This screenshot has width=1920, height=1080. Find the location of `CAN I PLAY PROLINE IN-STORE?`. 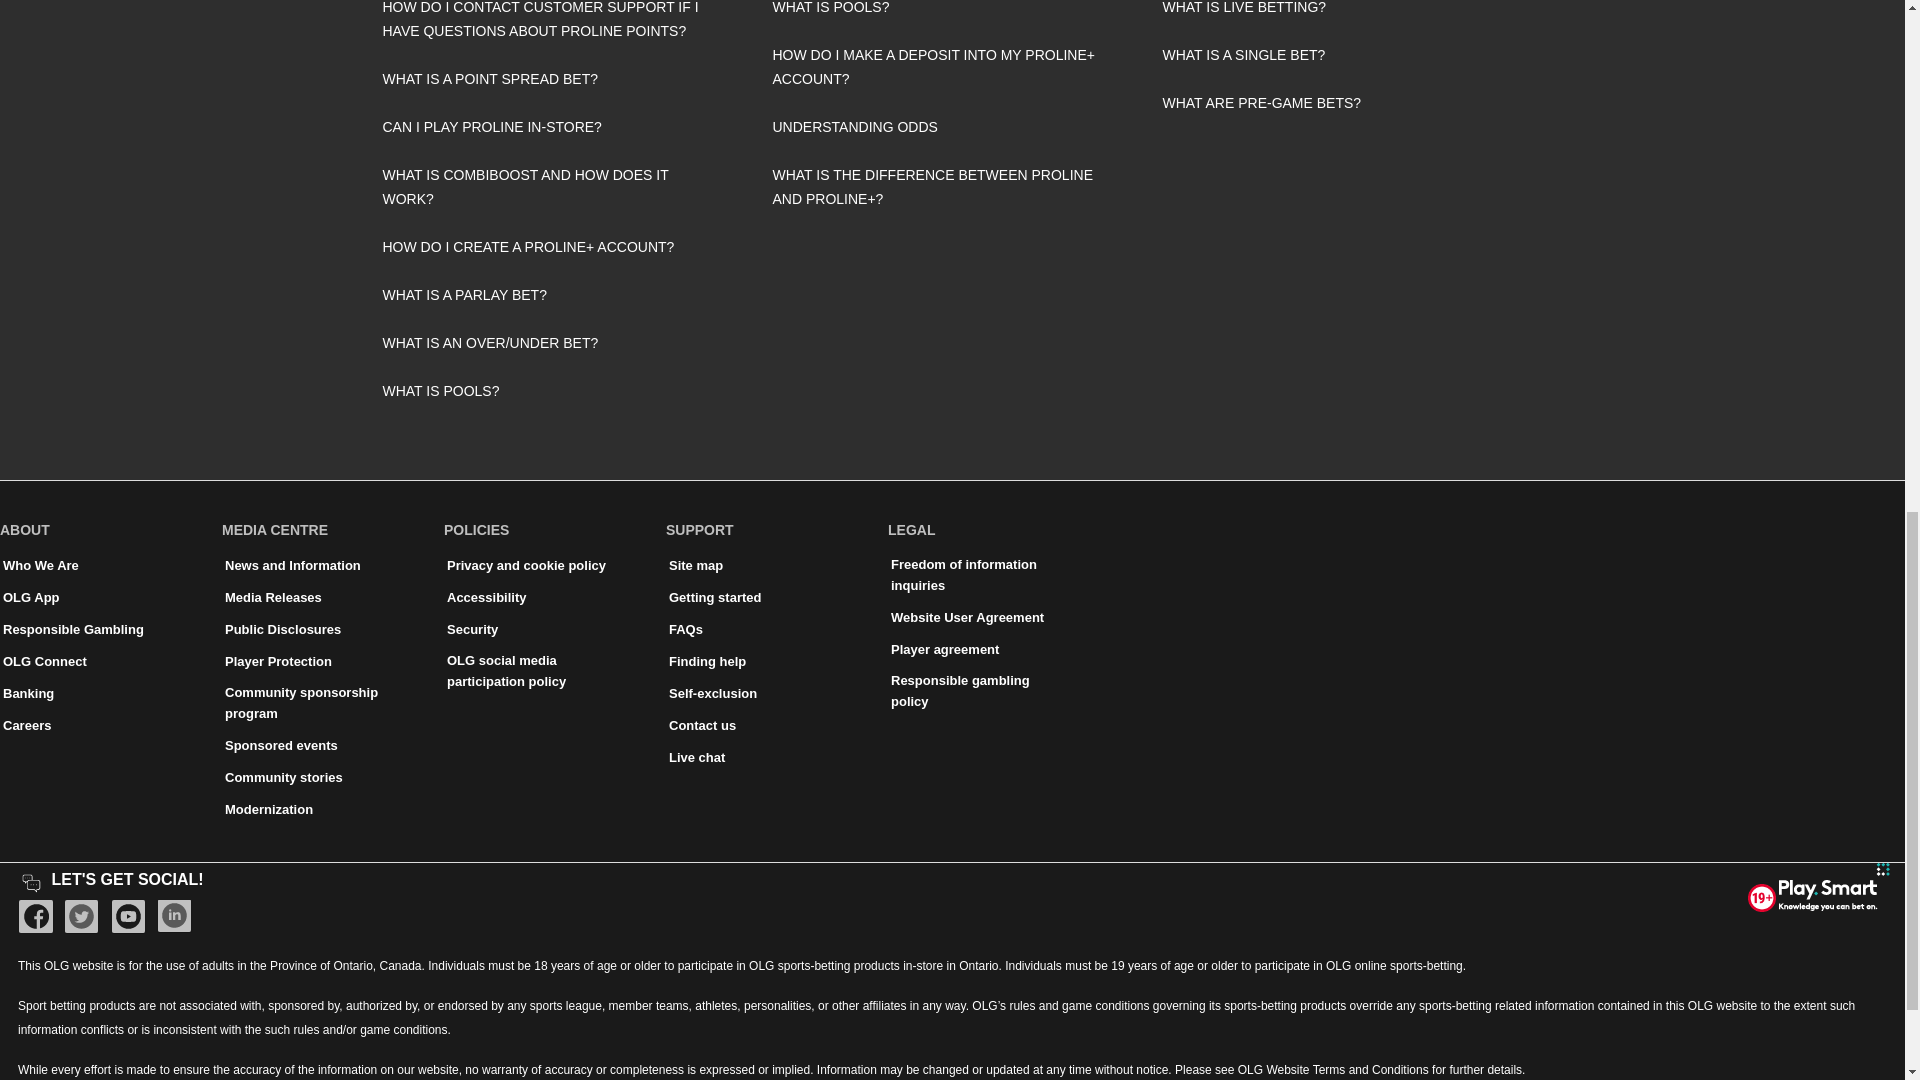

CAN I PLAY PROLINE IN-STORE? is located at coordinates (562, 126).